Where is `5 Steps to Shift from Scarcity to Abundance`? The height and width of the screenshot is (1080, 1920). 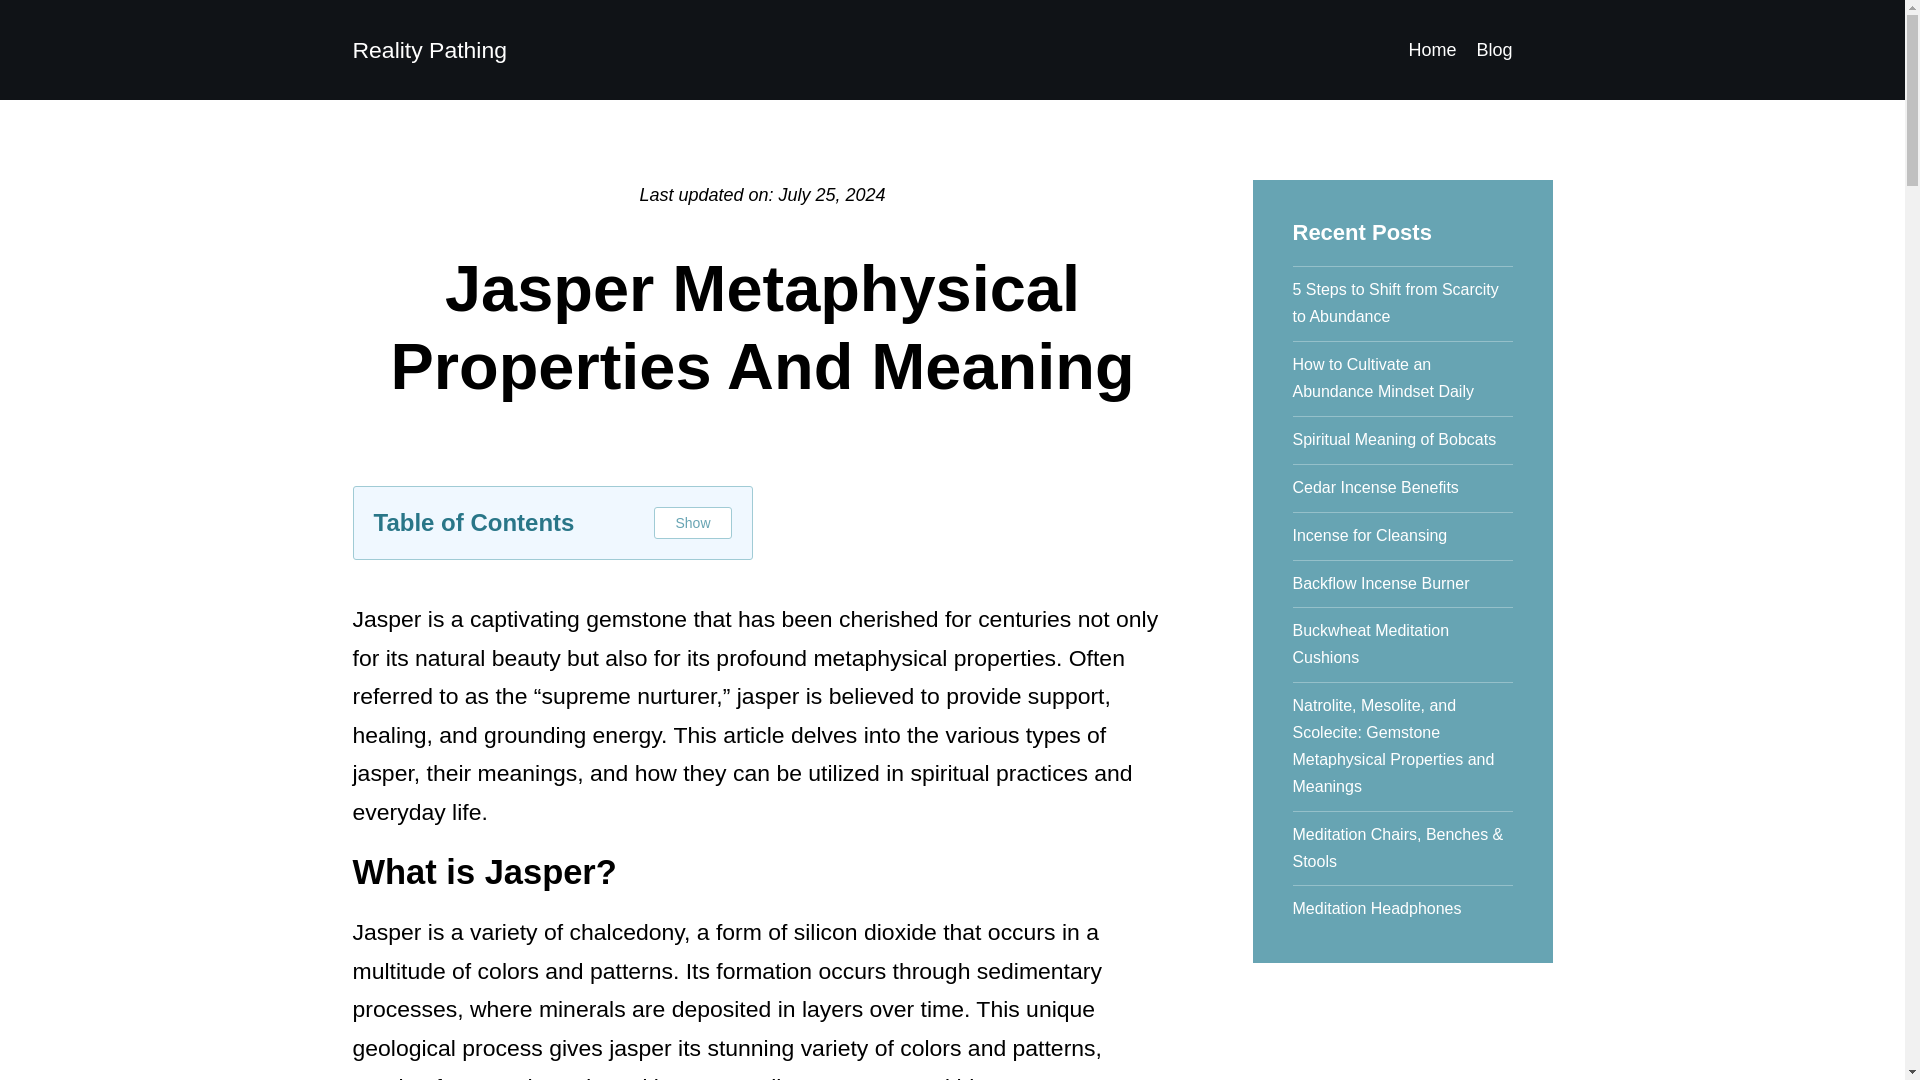 5 Steps to Shift from Scarcity to Abundance is located at coordinates (1402, 304).